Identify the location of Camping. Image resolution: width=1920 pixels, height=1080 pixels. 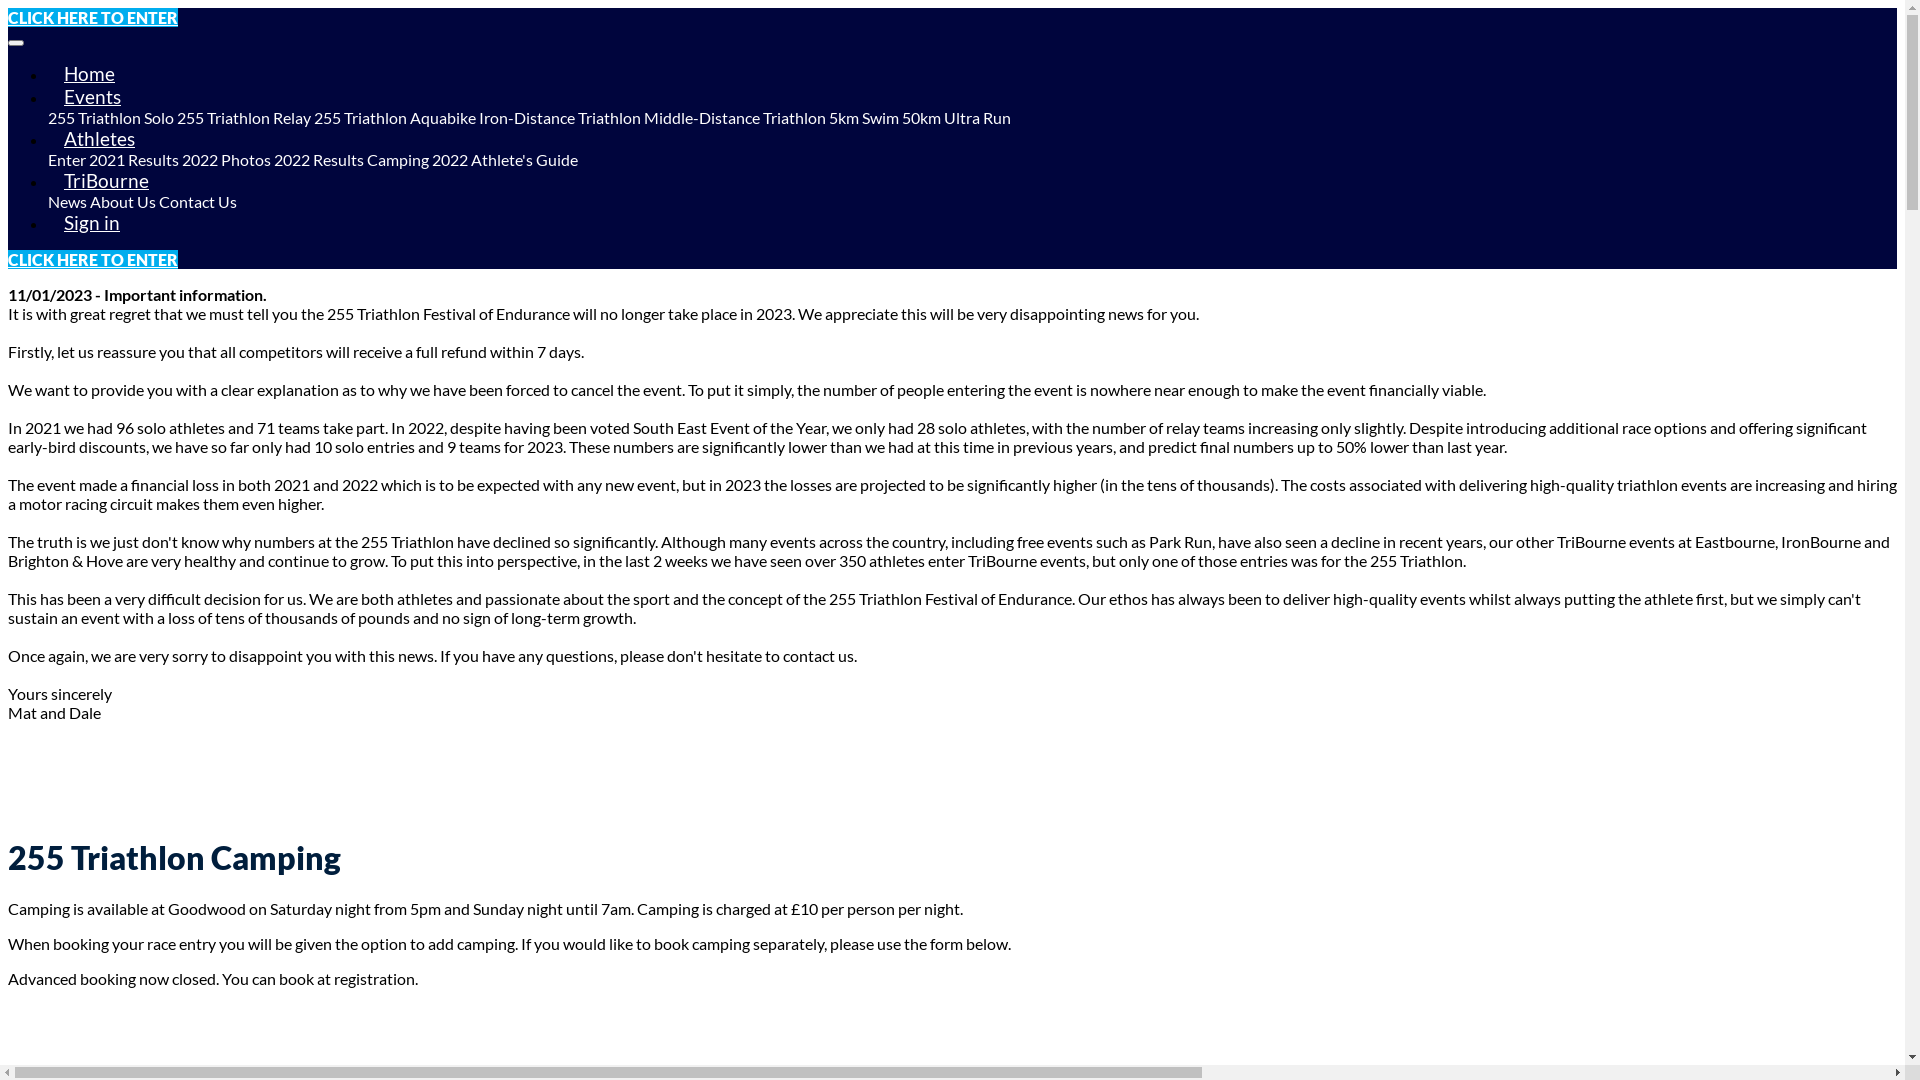
(398, 160).